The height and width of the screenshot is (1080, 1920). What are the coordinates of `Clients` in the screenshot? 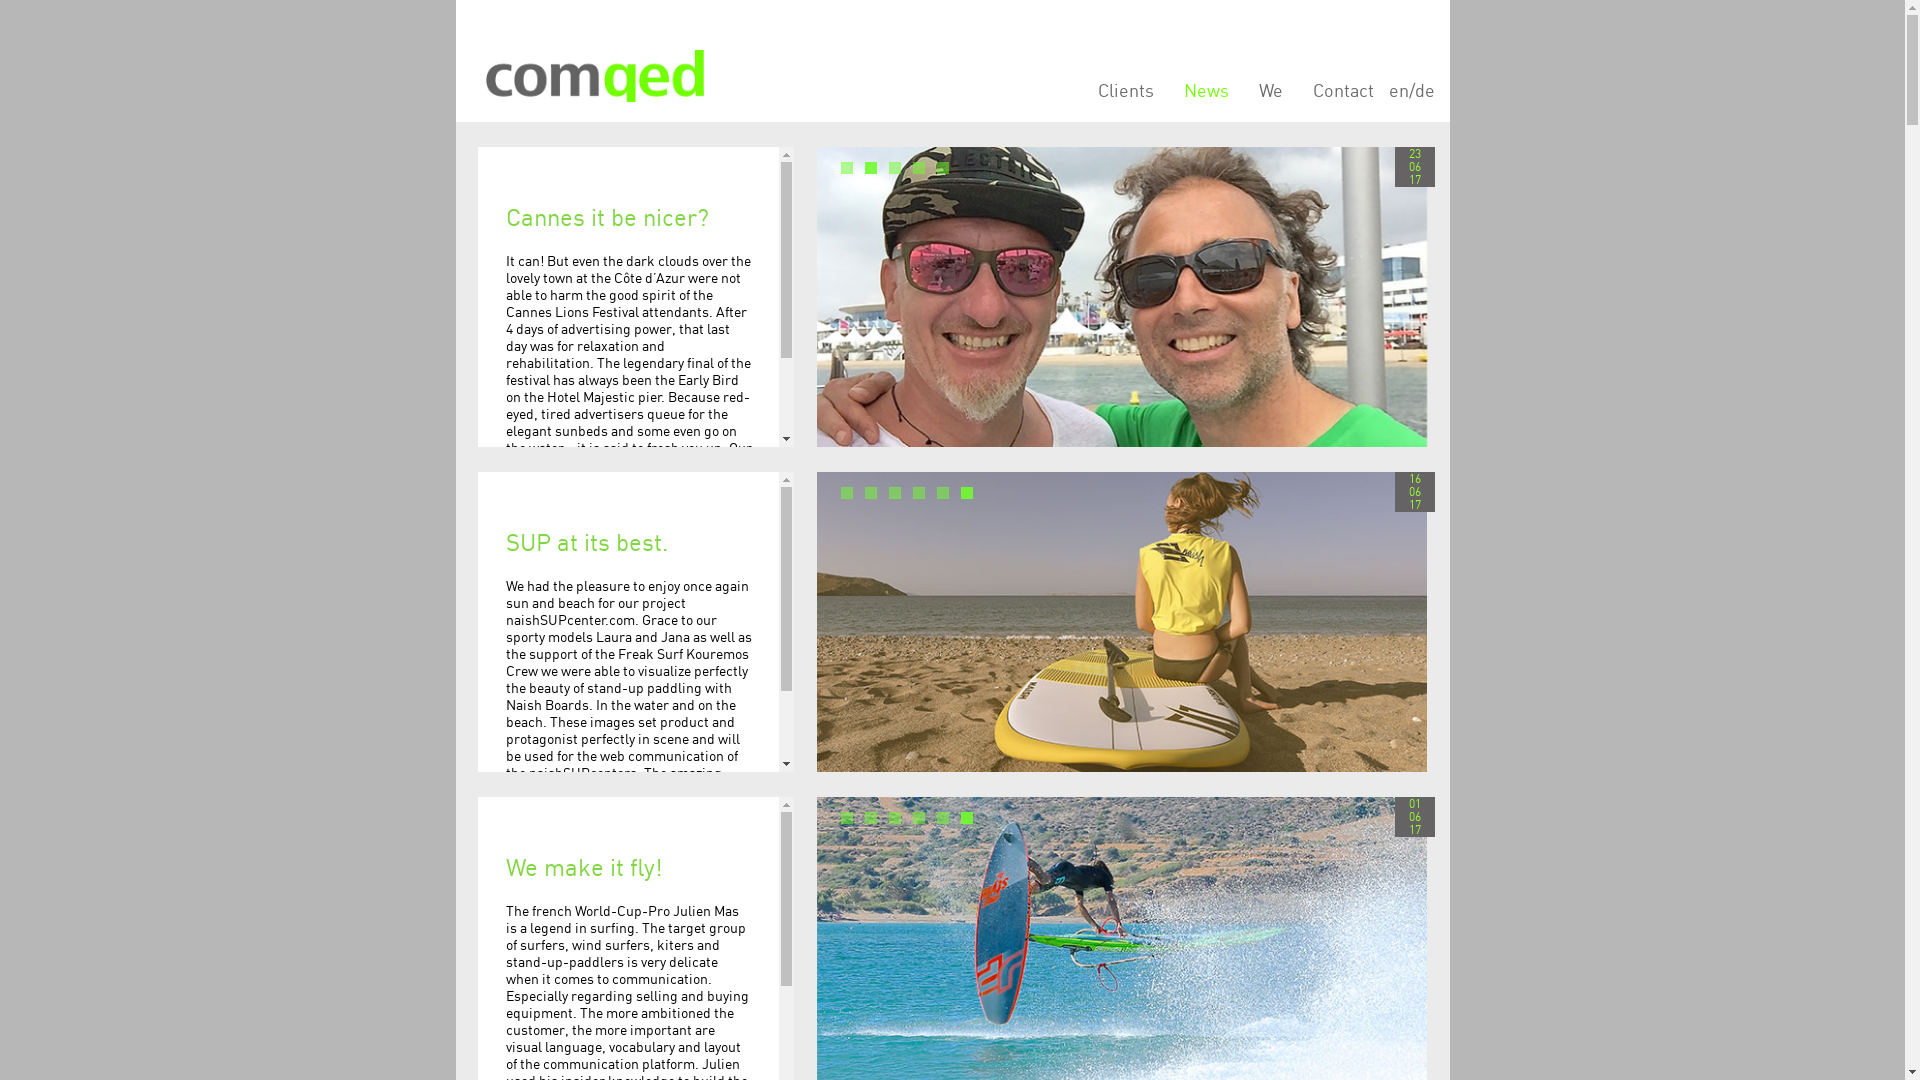 It's located at (1125, 76).